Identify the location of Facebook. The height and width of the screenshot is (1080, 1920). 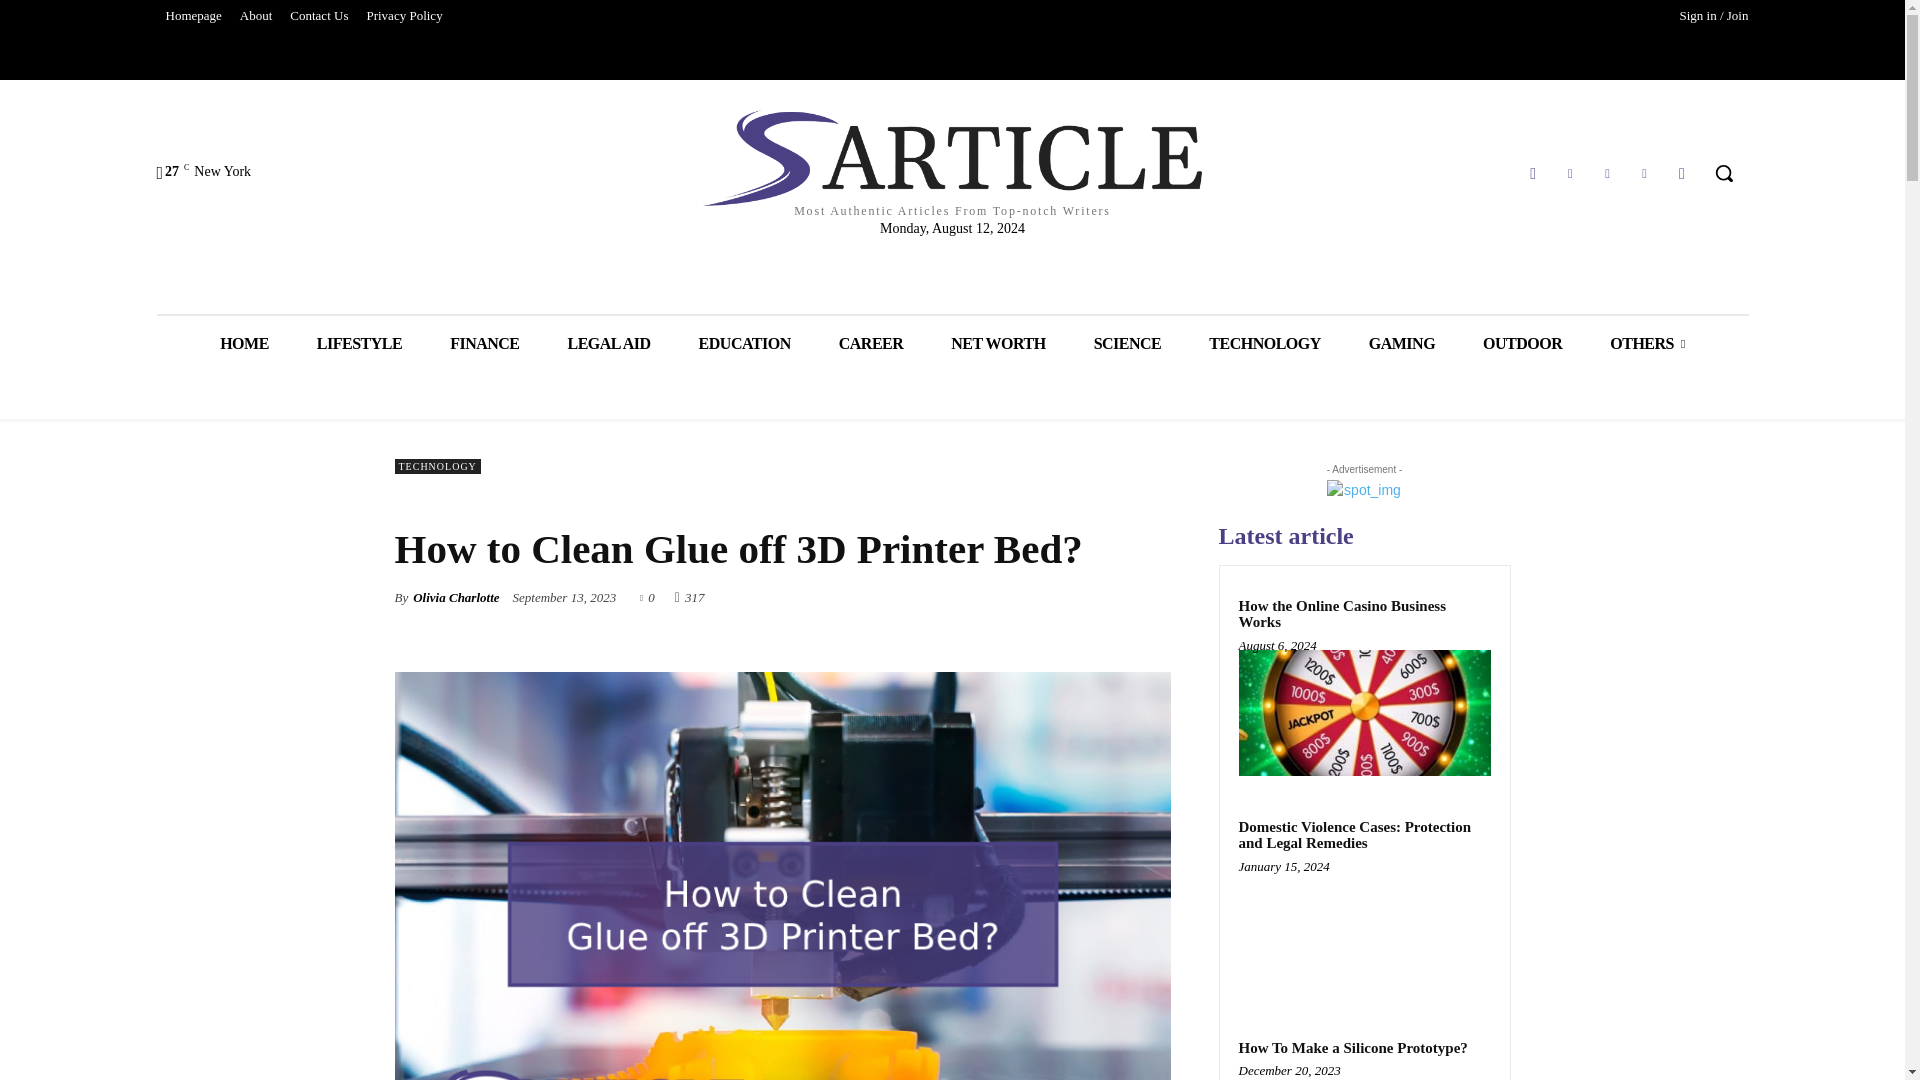
(1534, 172).